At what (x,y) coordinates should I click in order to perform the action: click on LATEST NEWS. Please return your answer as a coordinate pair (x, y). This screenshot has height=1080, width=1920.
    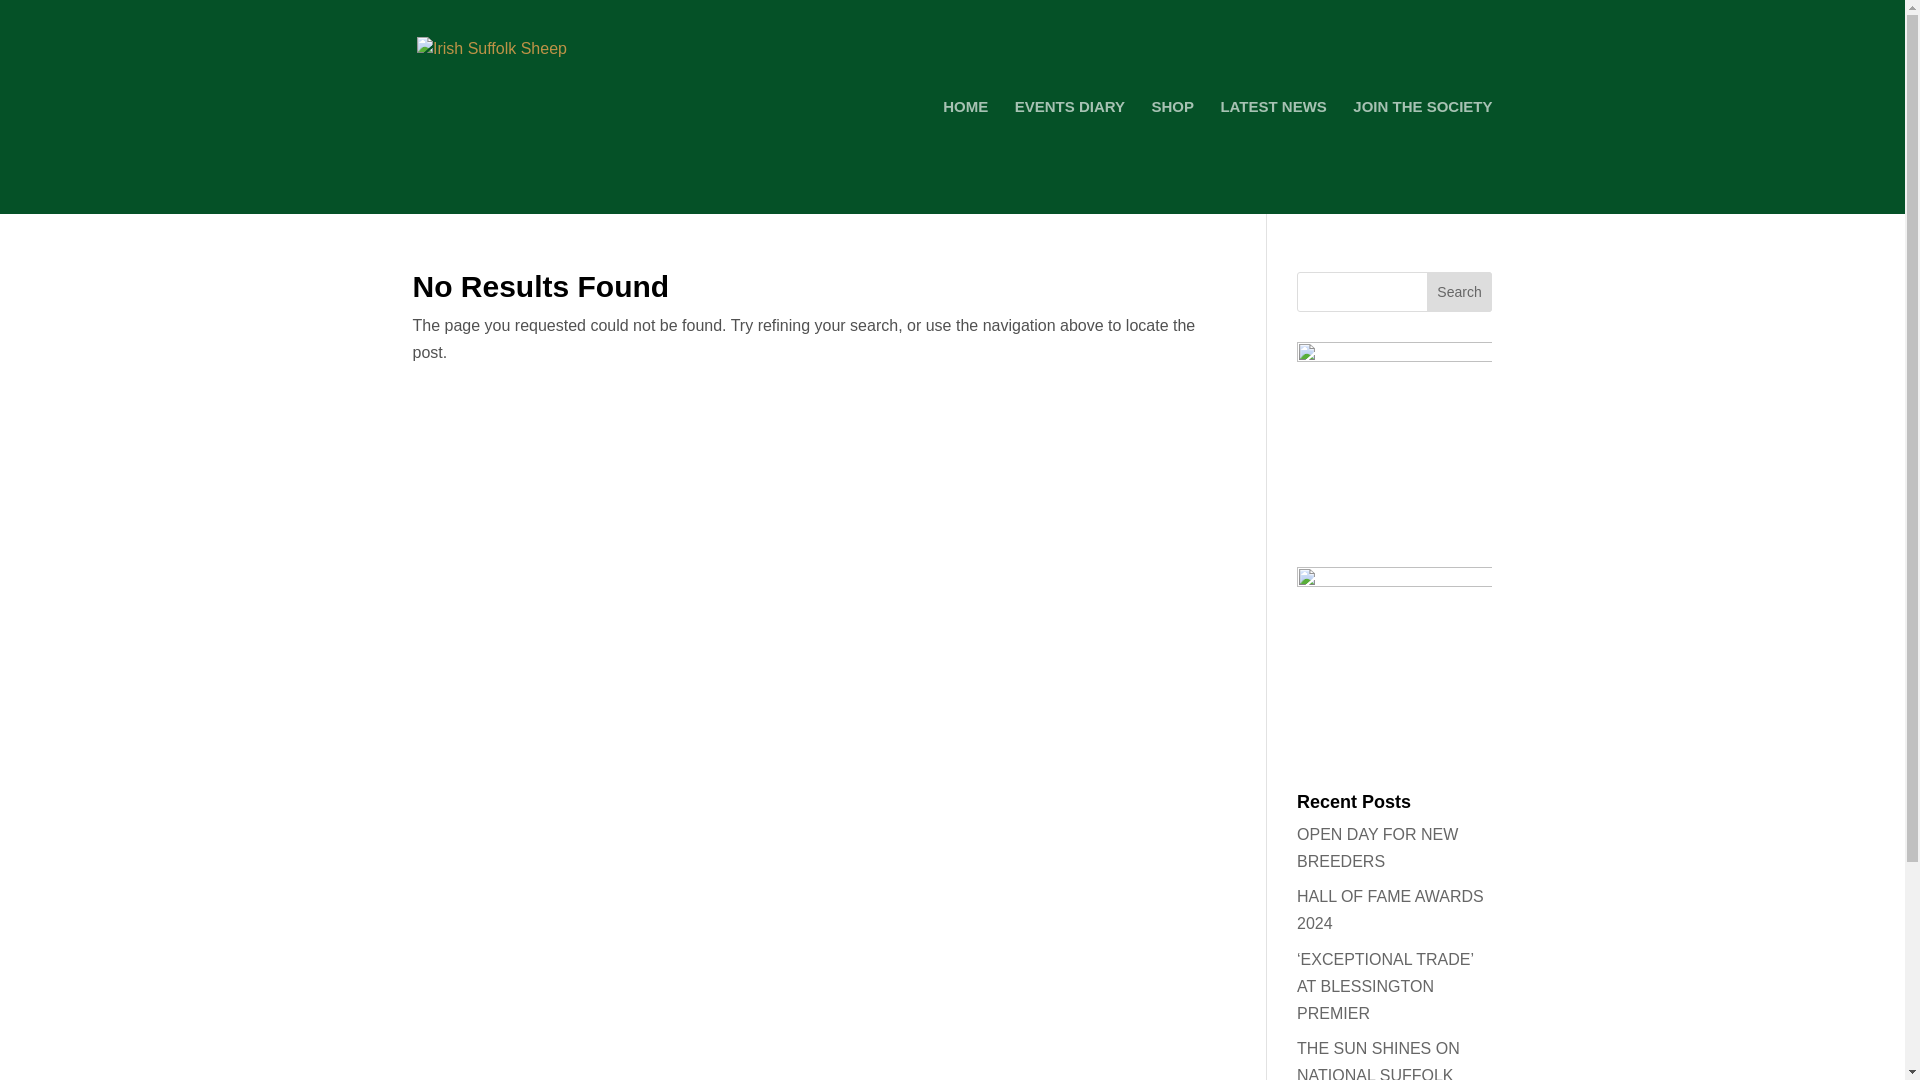
    Looking at the image, I should click on (1272, 156).